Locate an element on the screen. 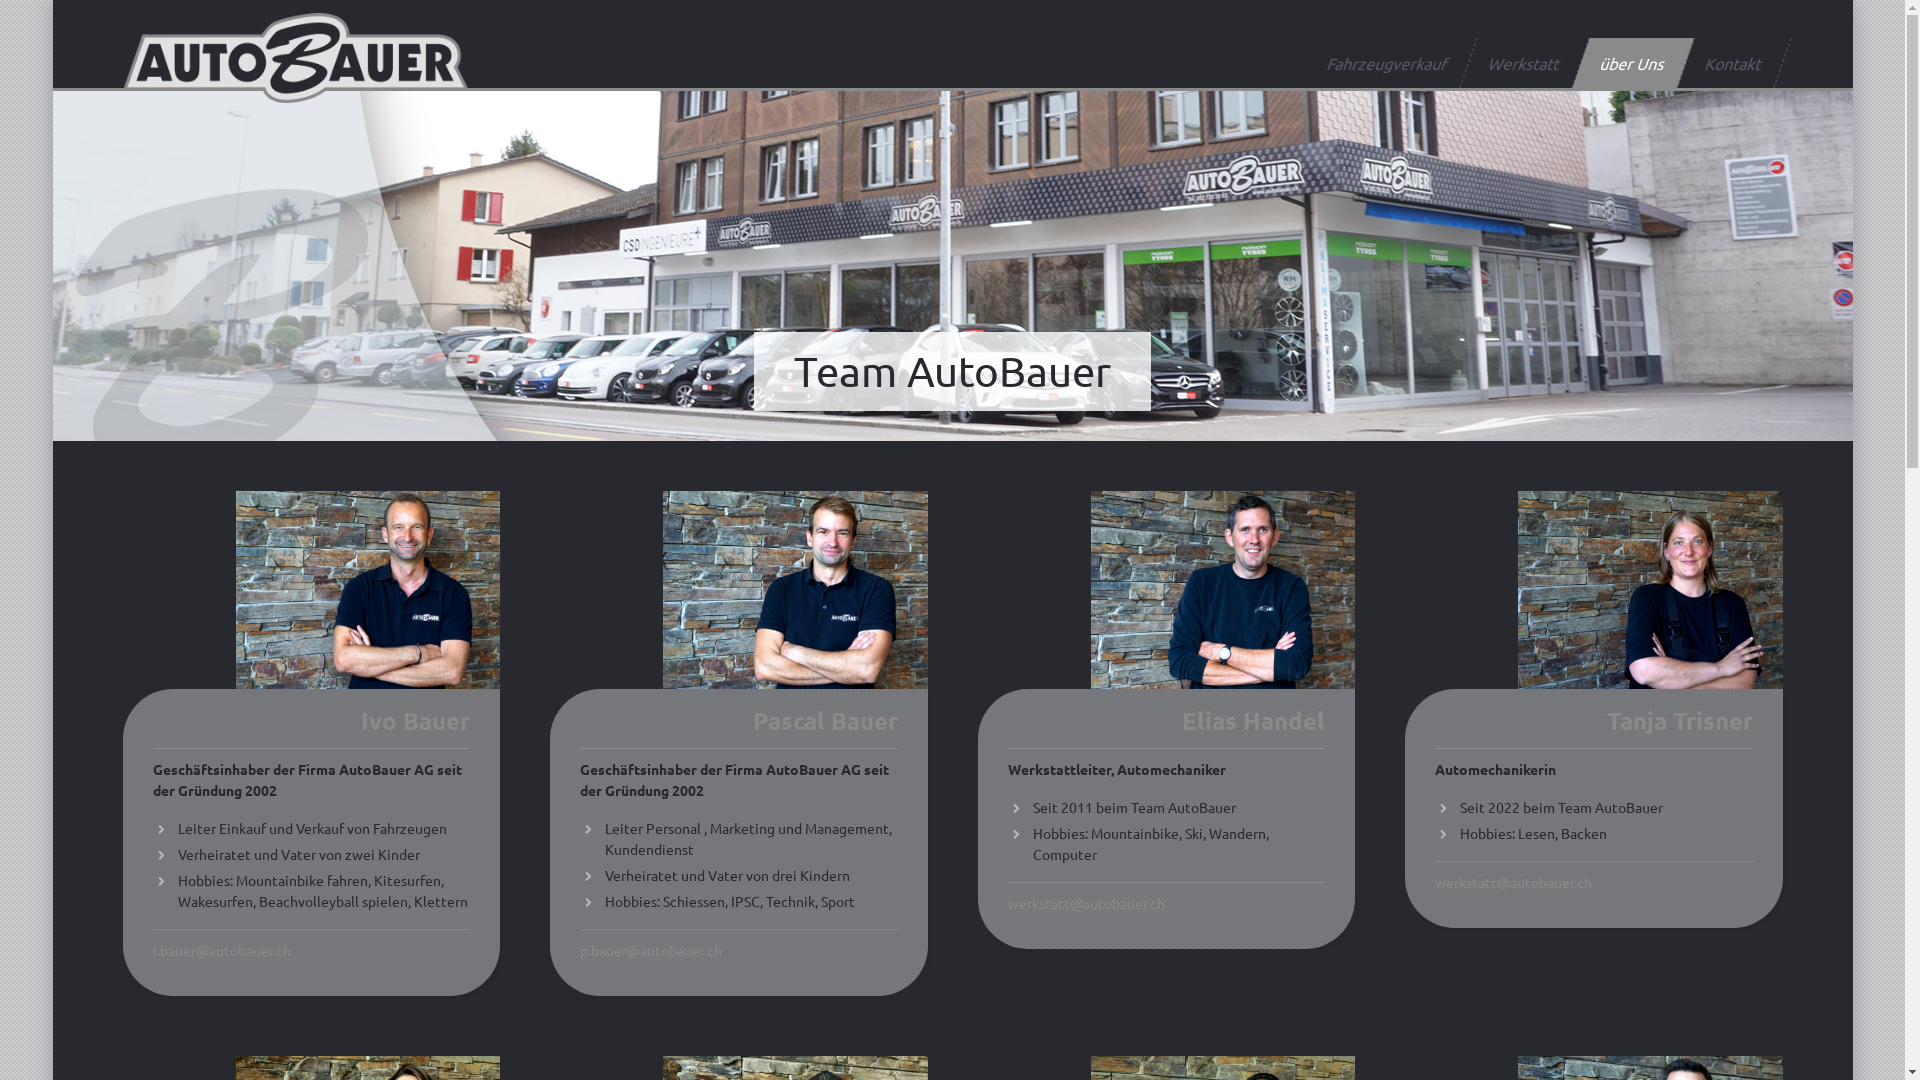 Image resolution: width=1920 pixels, height=1080 pixels. i.bauer@autobauer.ch is located at coordinates (221, 950).